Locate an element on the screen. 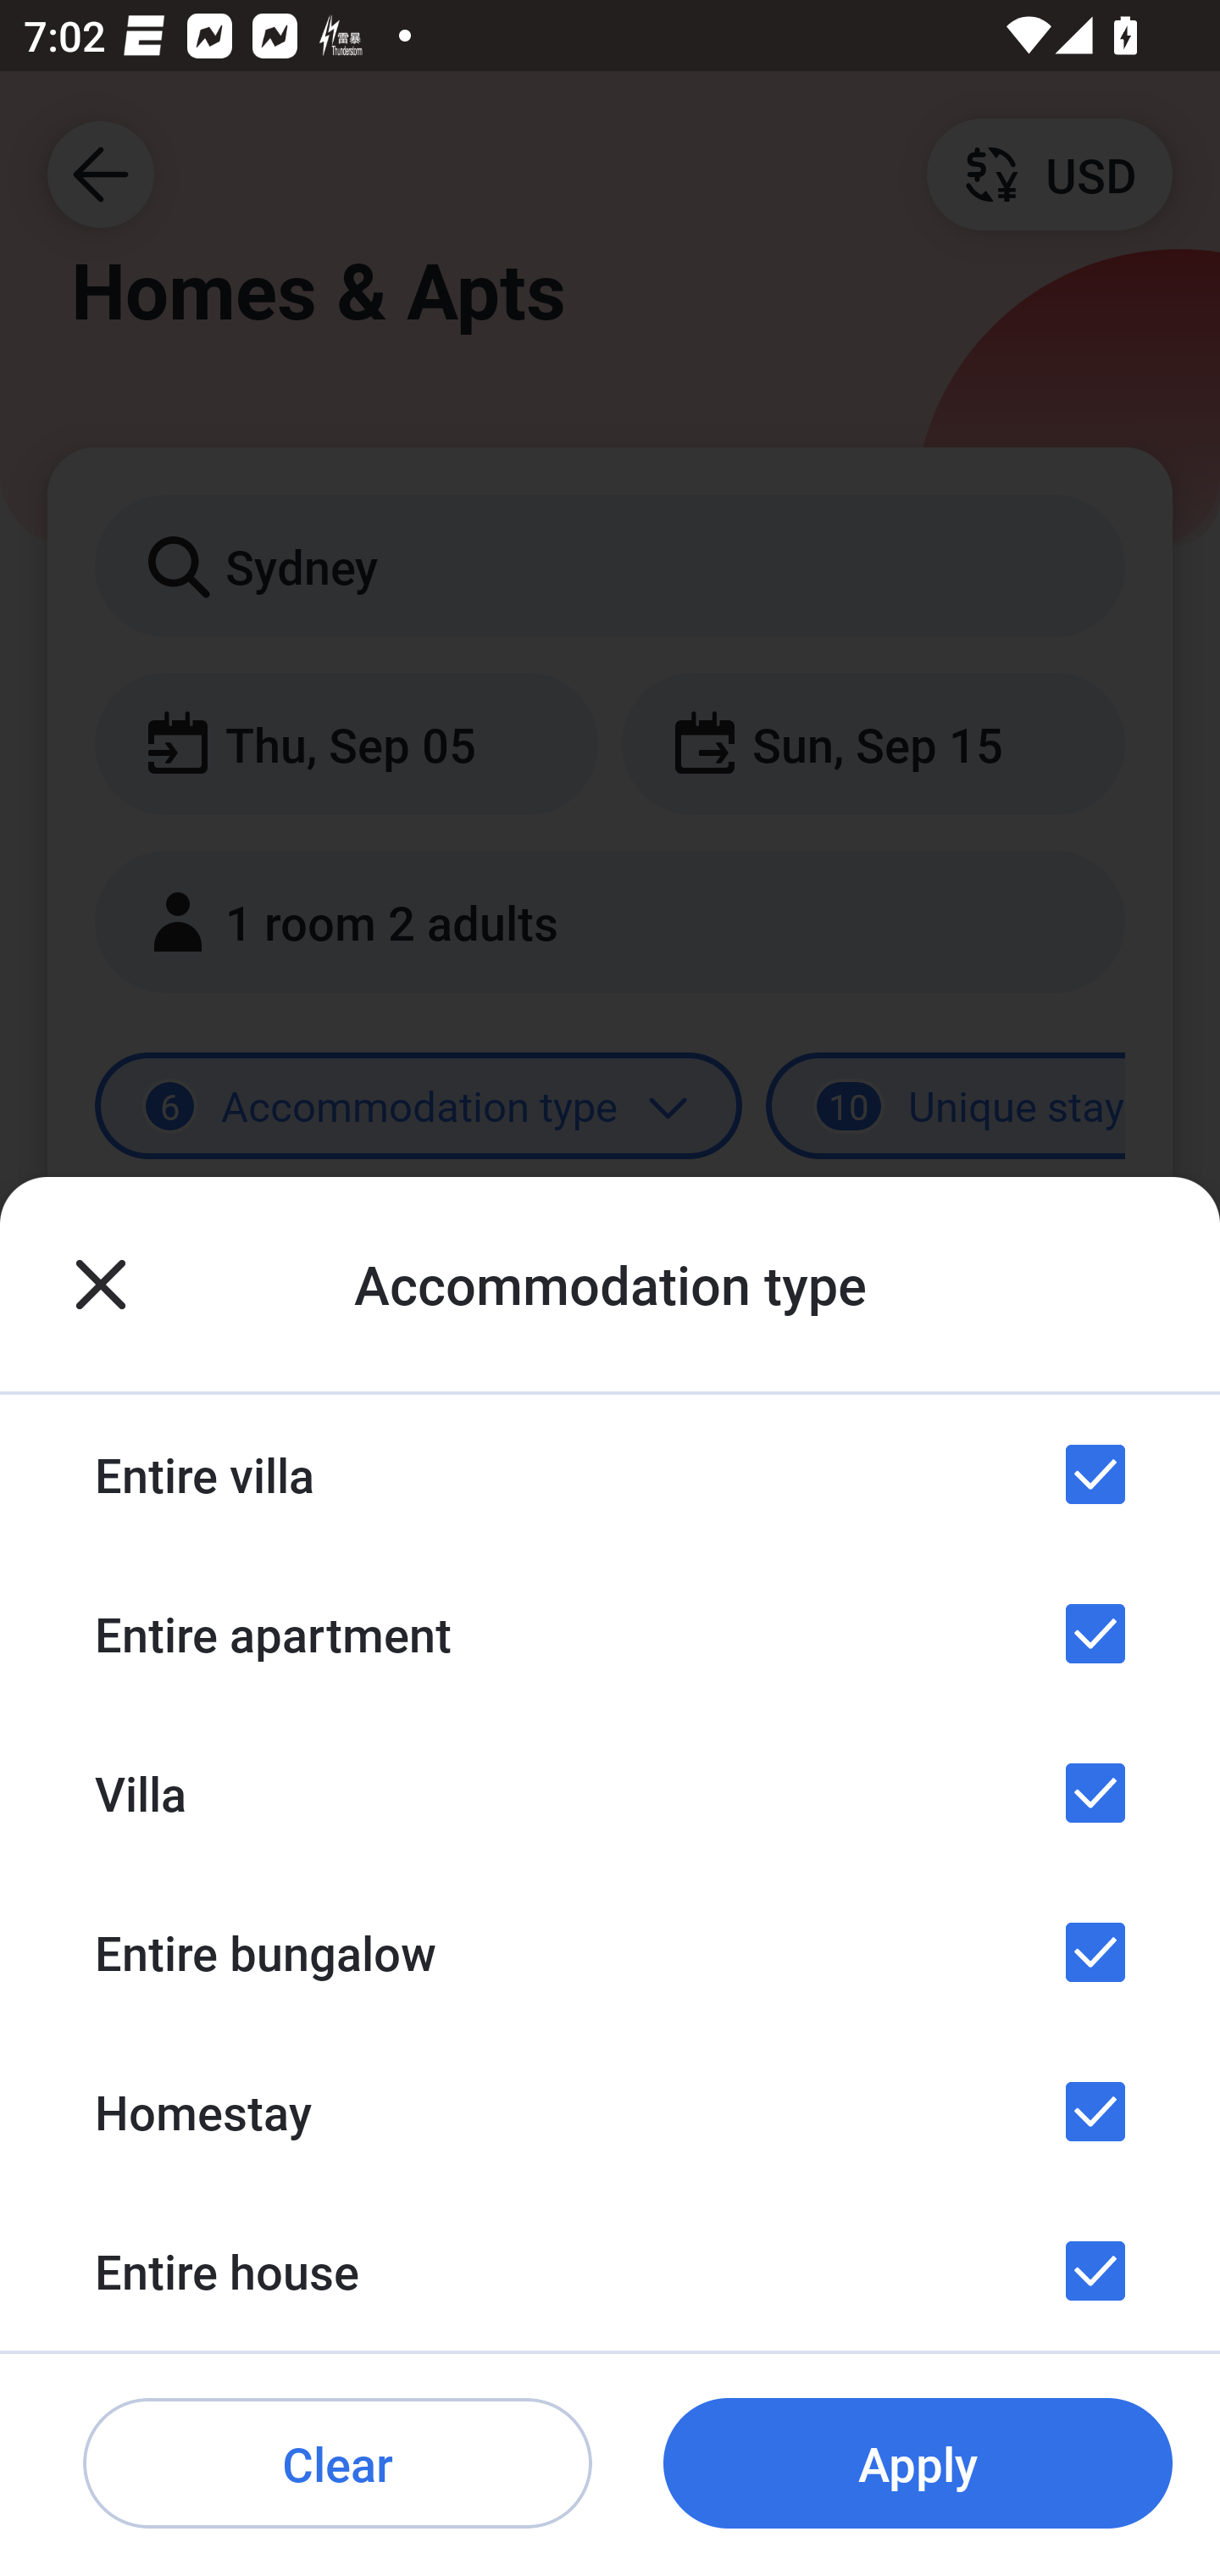 The width and height of the screenshot is (1220, 2576). Clear is located at coordinates (337, 2464).